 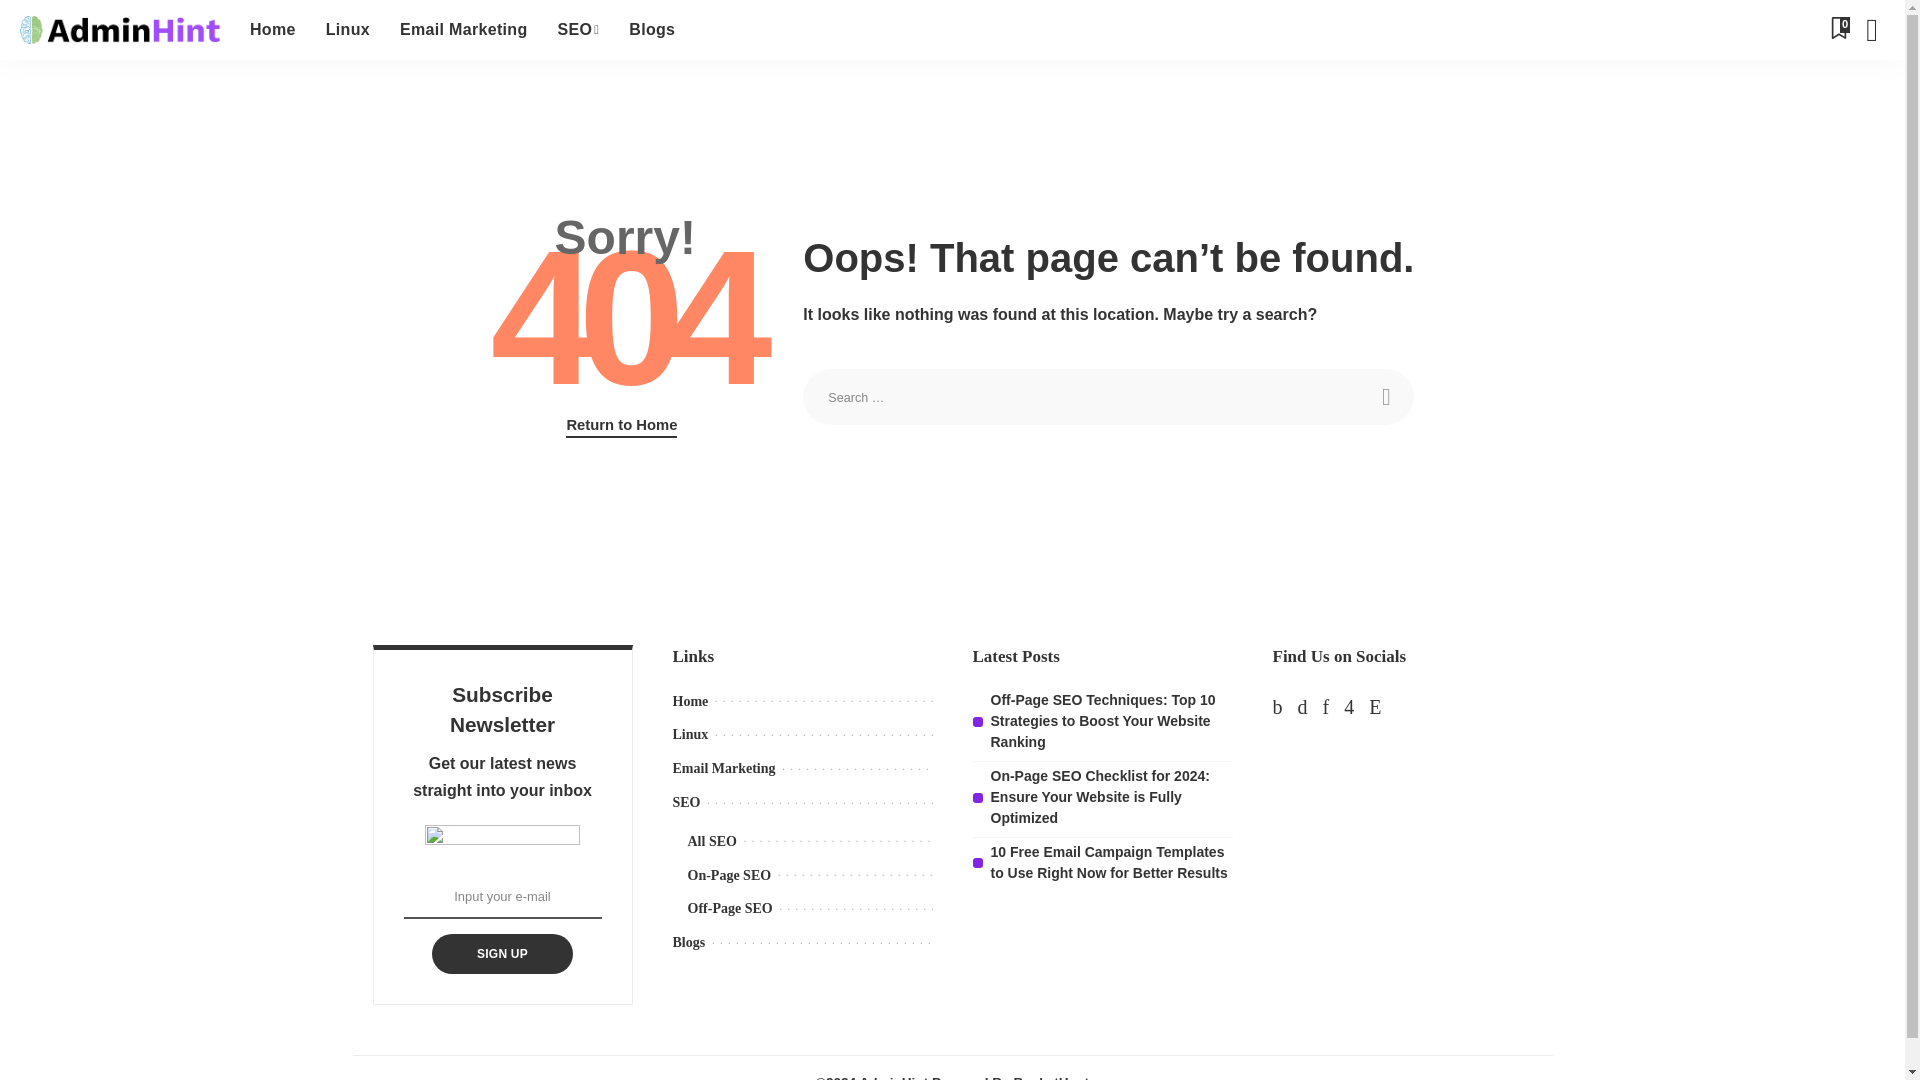 What do you see at coordinates (272, 30) in the screenshot?
I see `Home` at bounding box center [272, 30].